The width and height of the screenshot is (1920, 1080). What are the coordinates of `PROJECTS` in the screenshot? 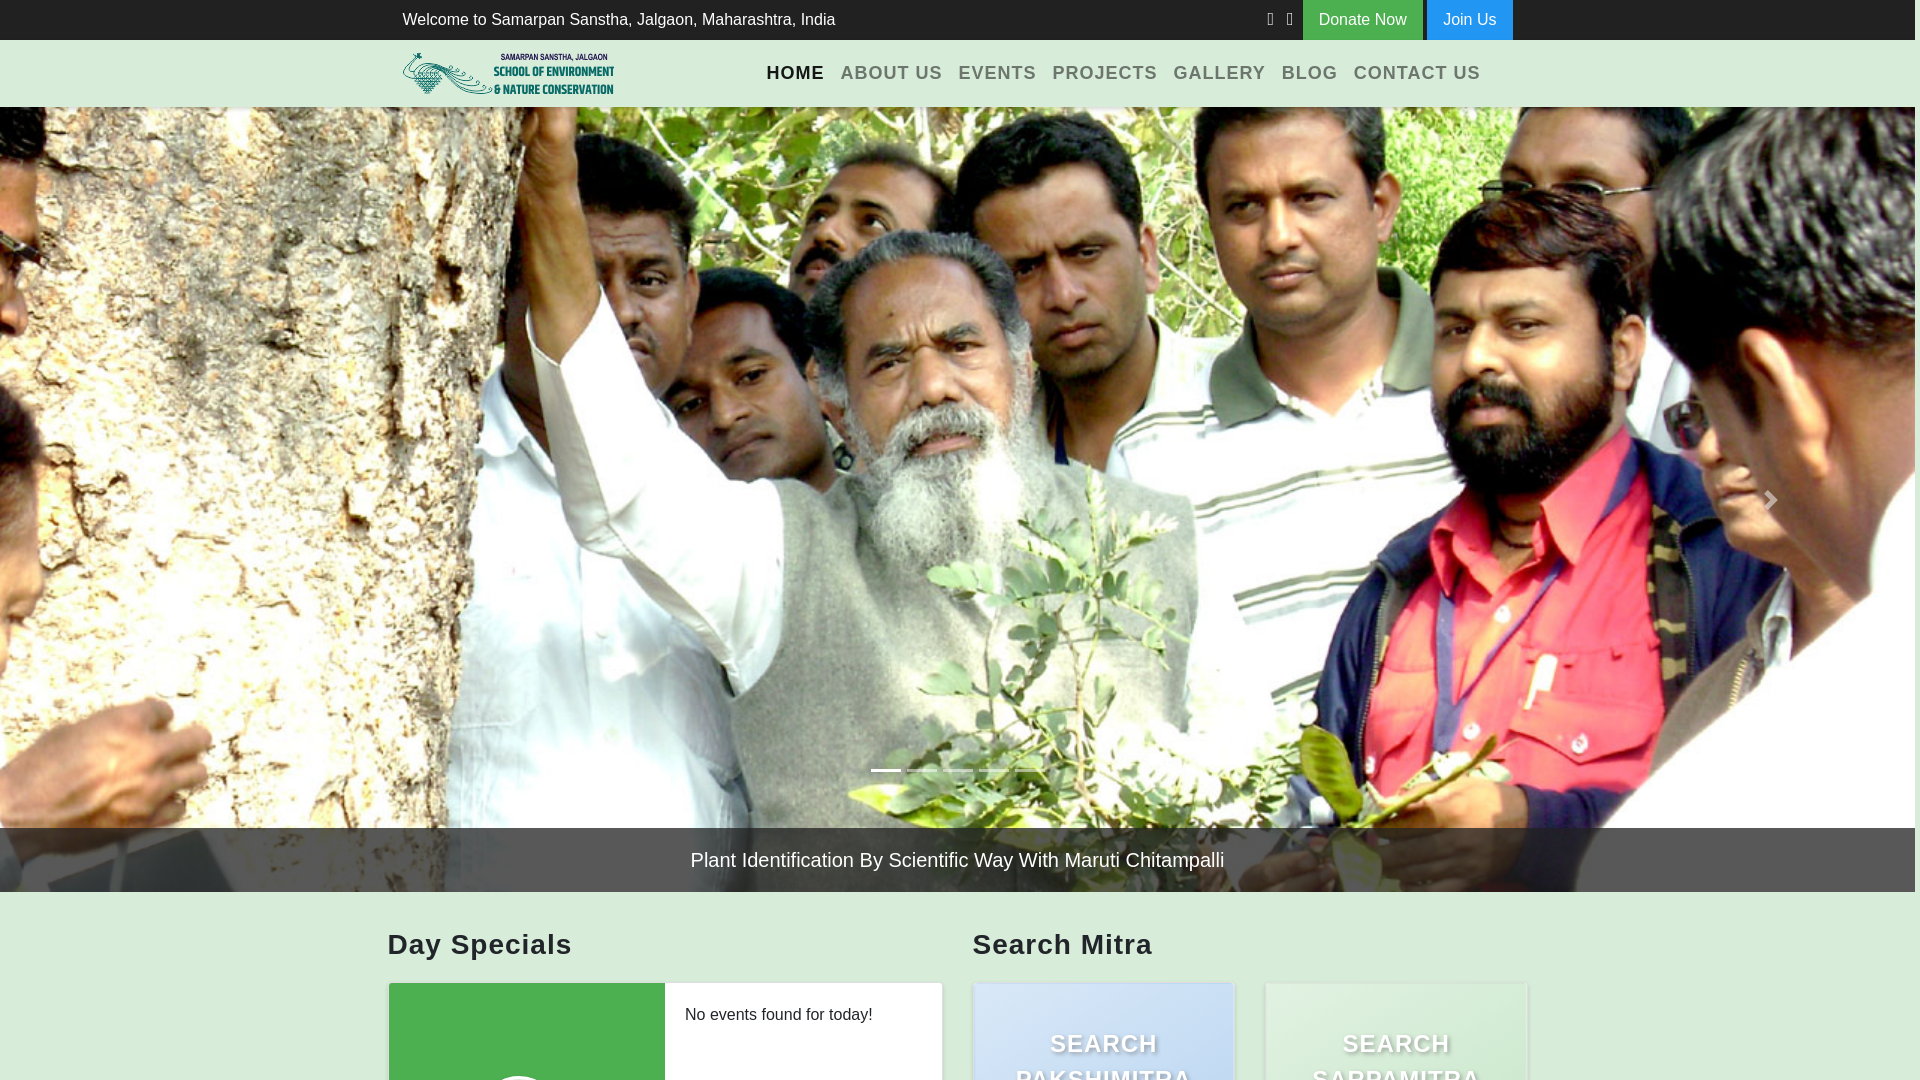 It's located at (1104, 73).